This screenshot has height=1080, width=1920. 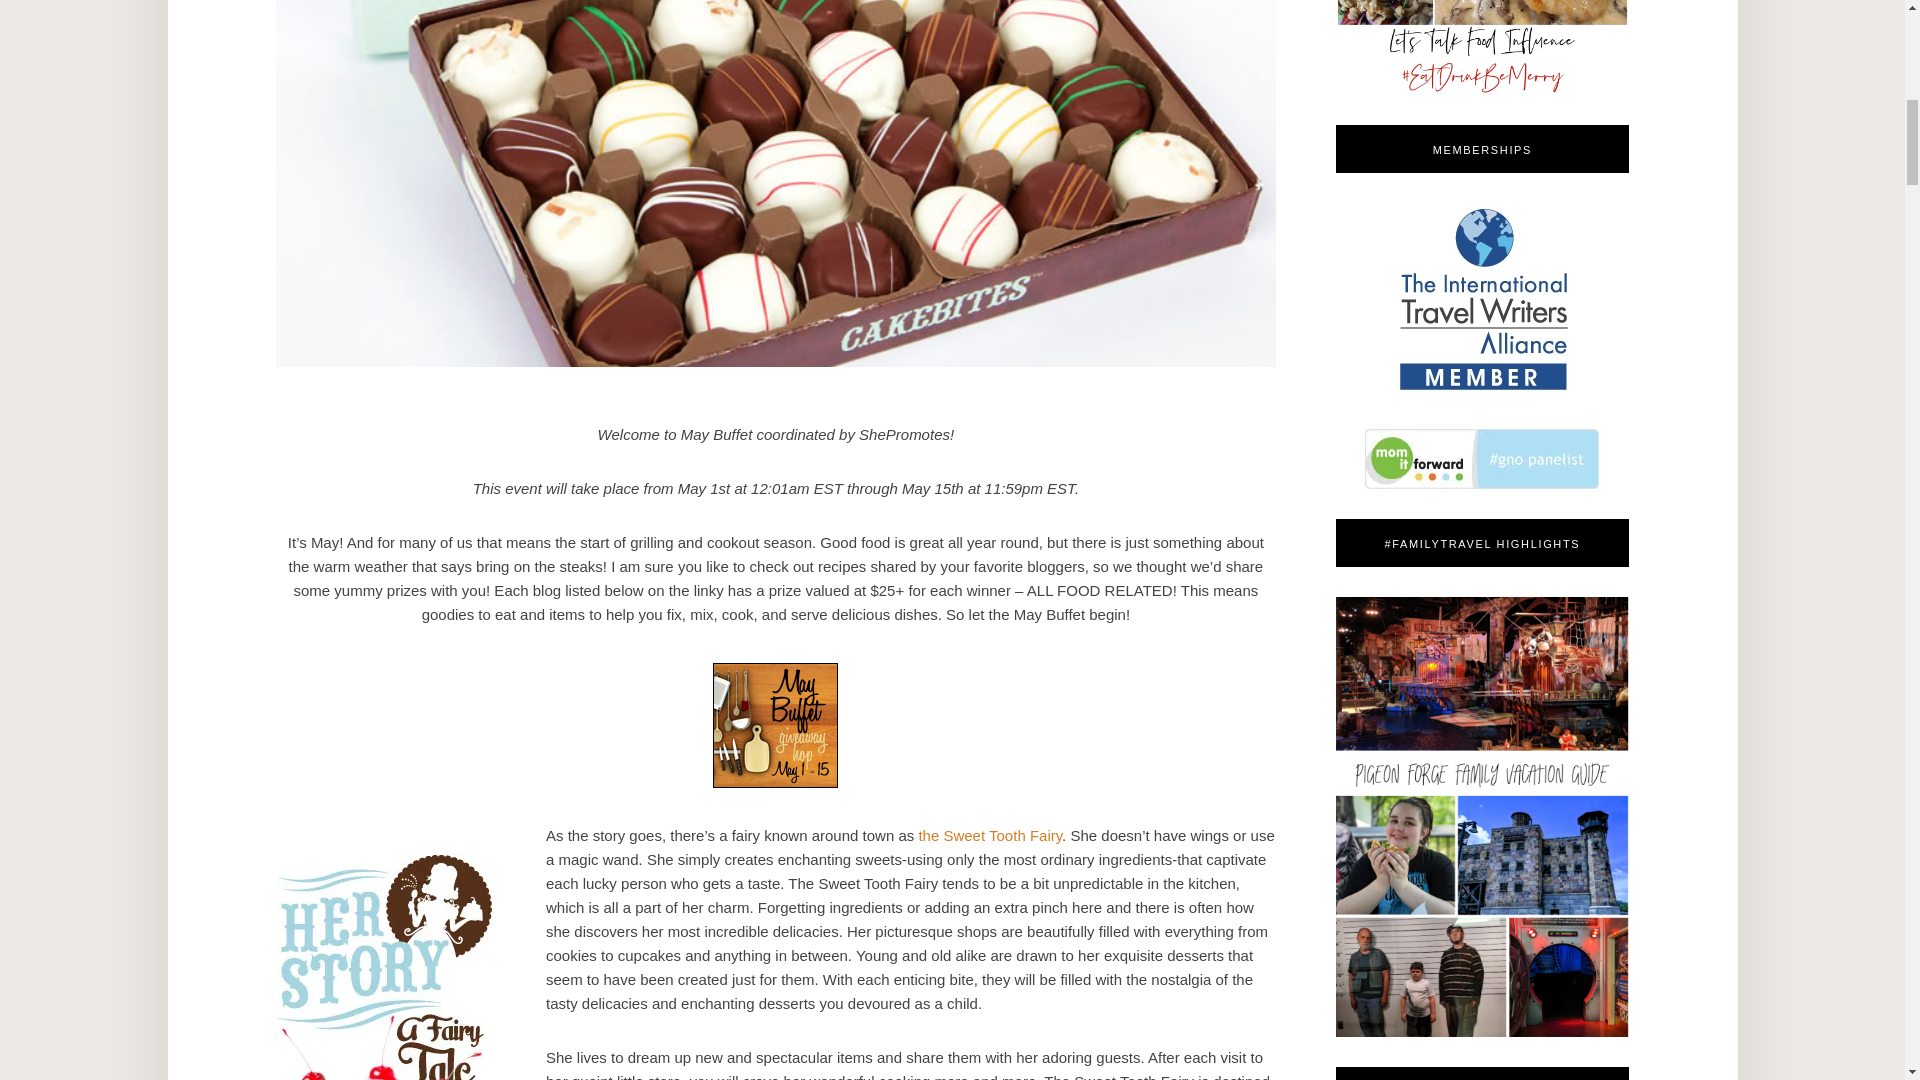 What do you see at coordinates (774, 726) in the screenshot?
I see `MayBuffet-1` at bounding box center [774, 726].